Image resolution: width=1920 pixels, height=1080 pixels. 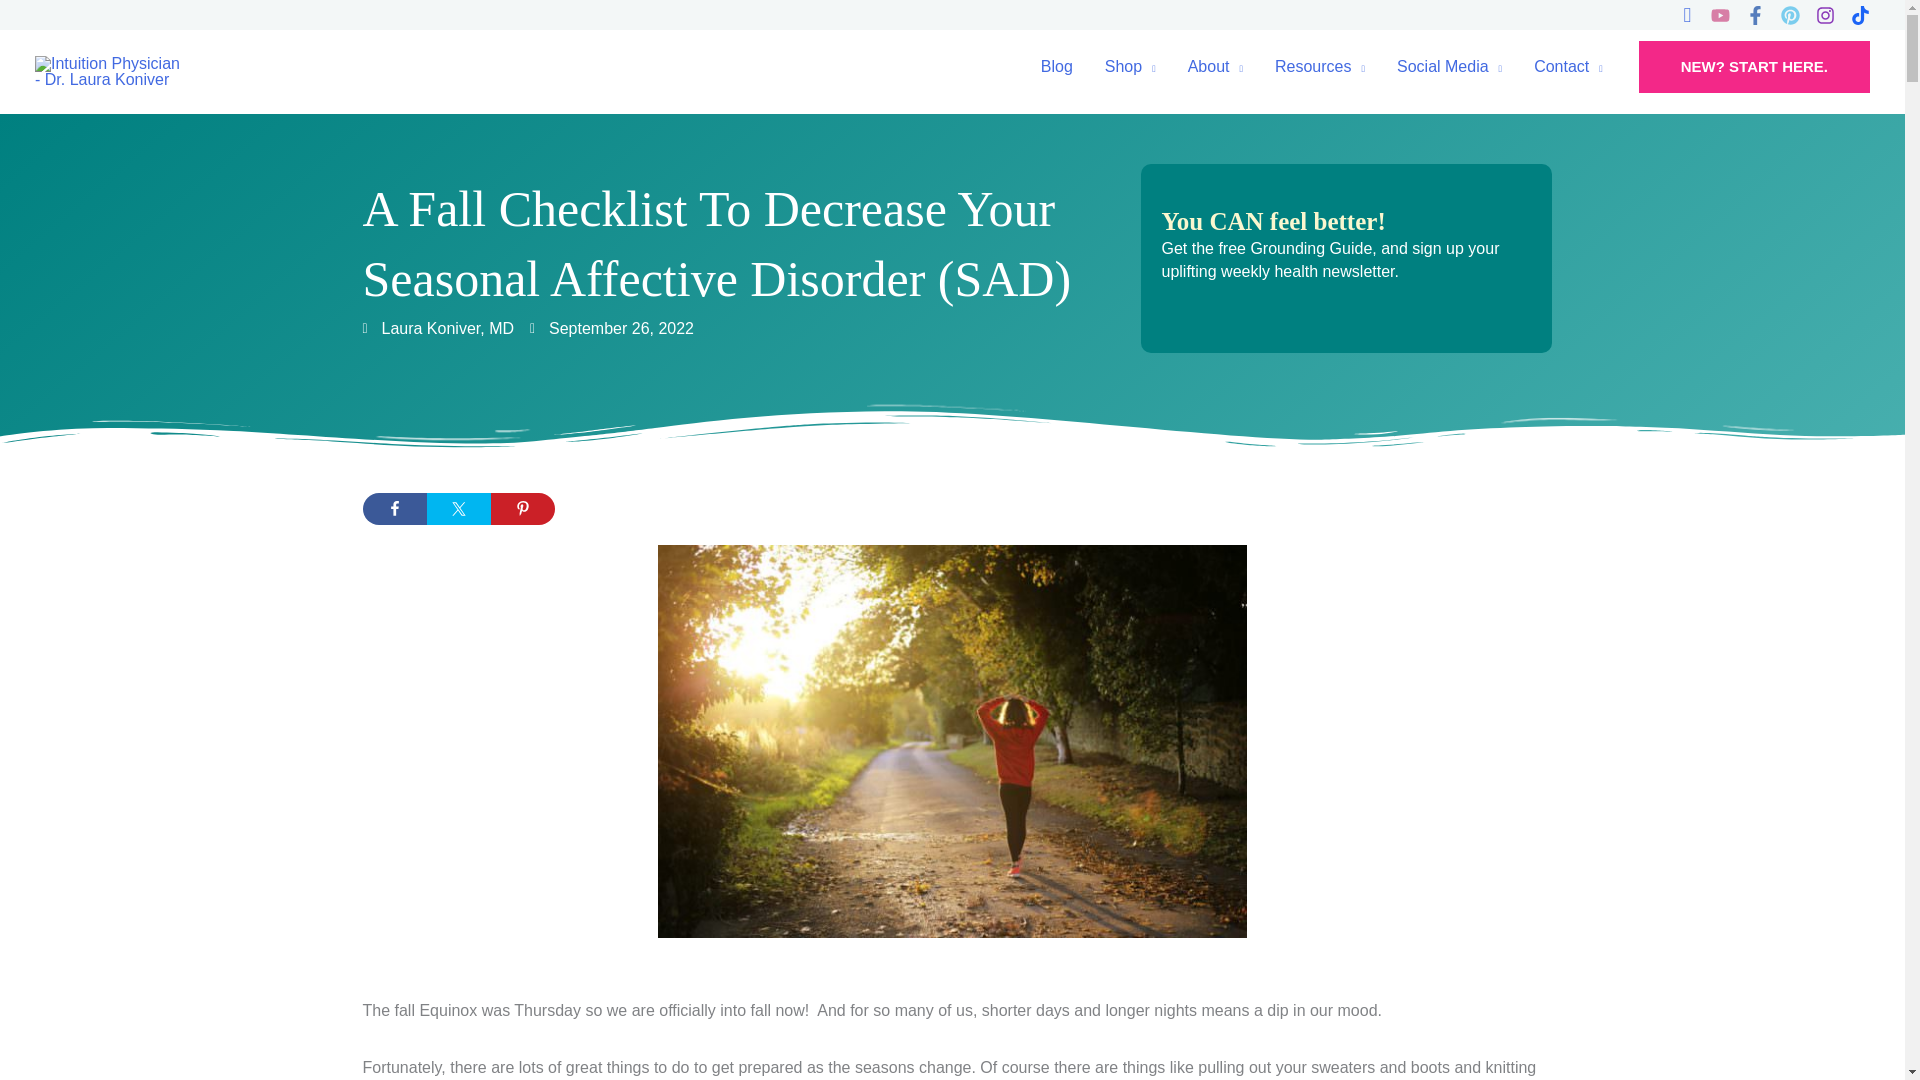 I want to click on Share on Pinterest, so click(x=522, y=508).